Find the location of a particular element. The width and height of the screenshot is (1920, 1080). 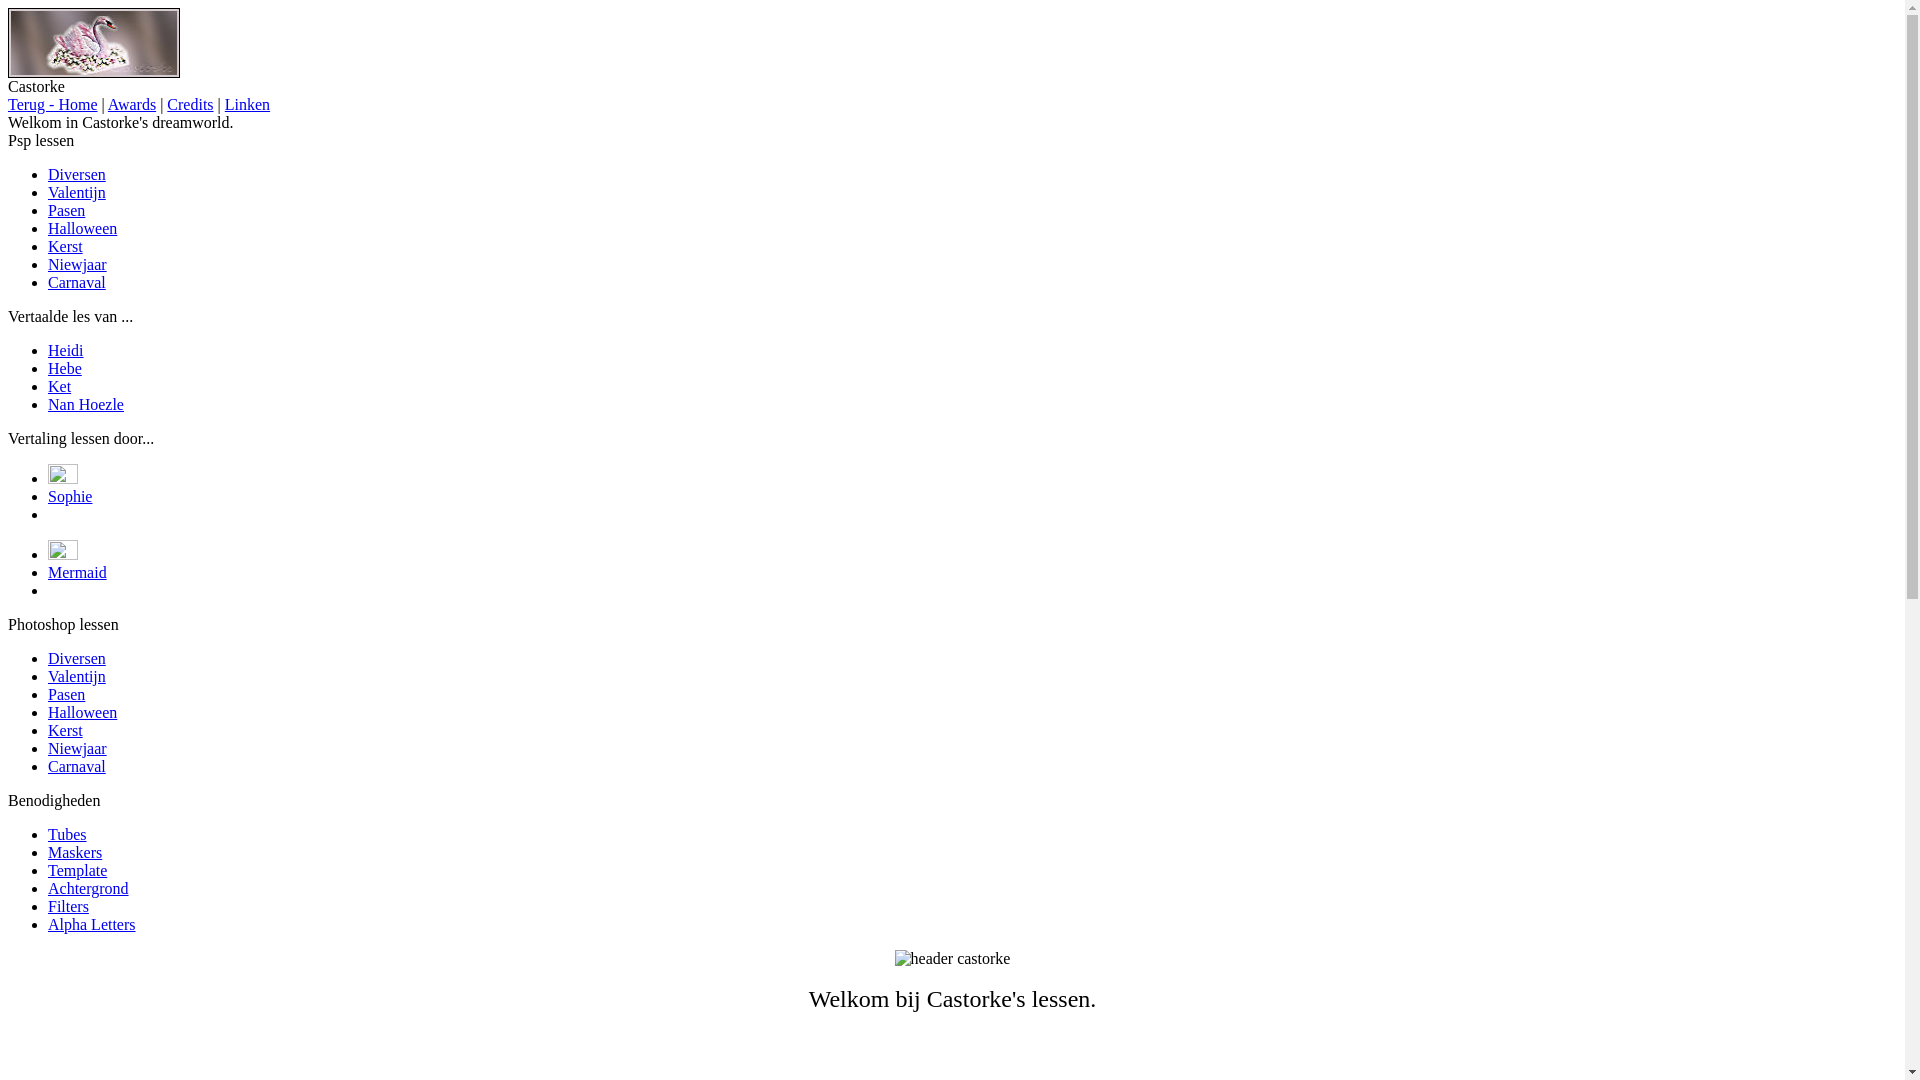

Carnaval is located at coordinates (77, 766).